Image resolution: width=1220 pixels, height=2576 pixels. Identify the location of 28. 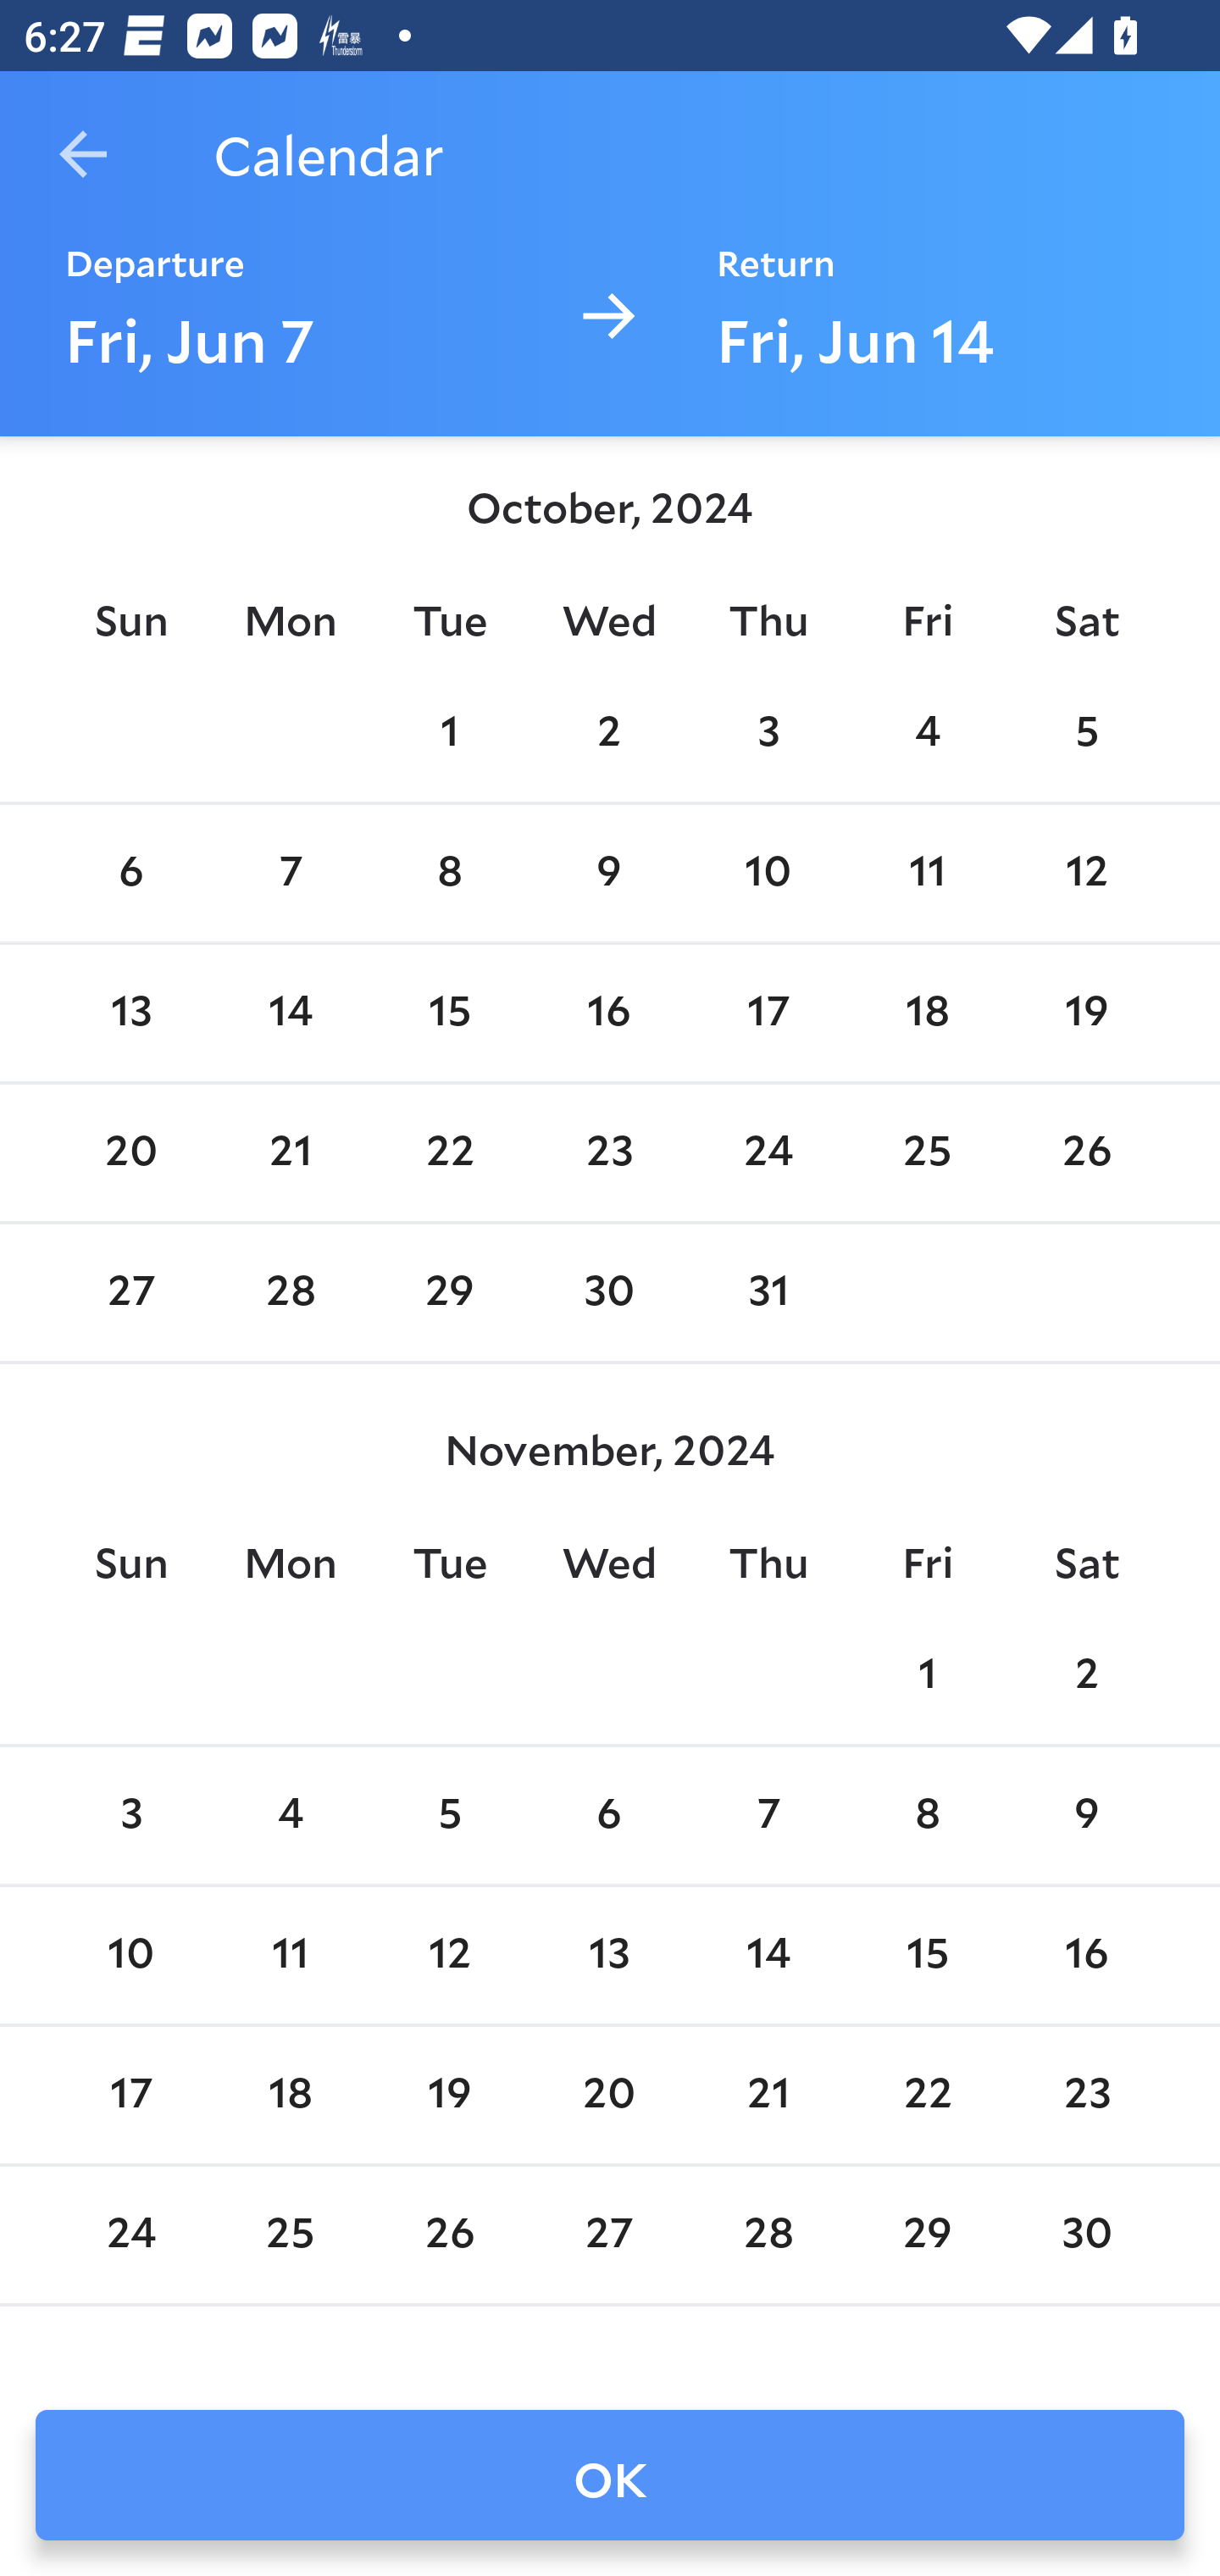
(291, 1293).